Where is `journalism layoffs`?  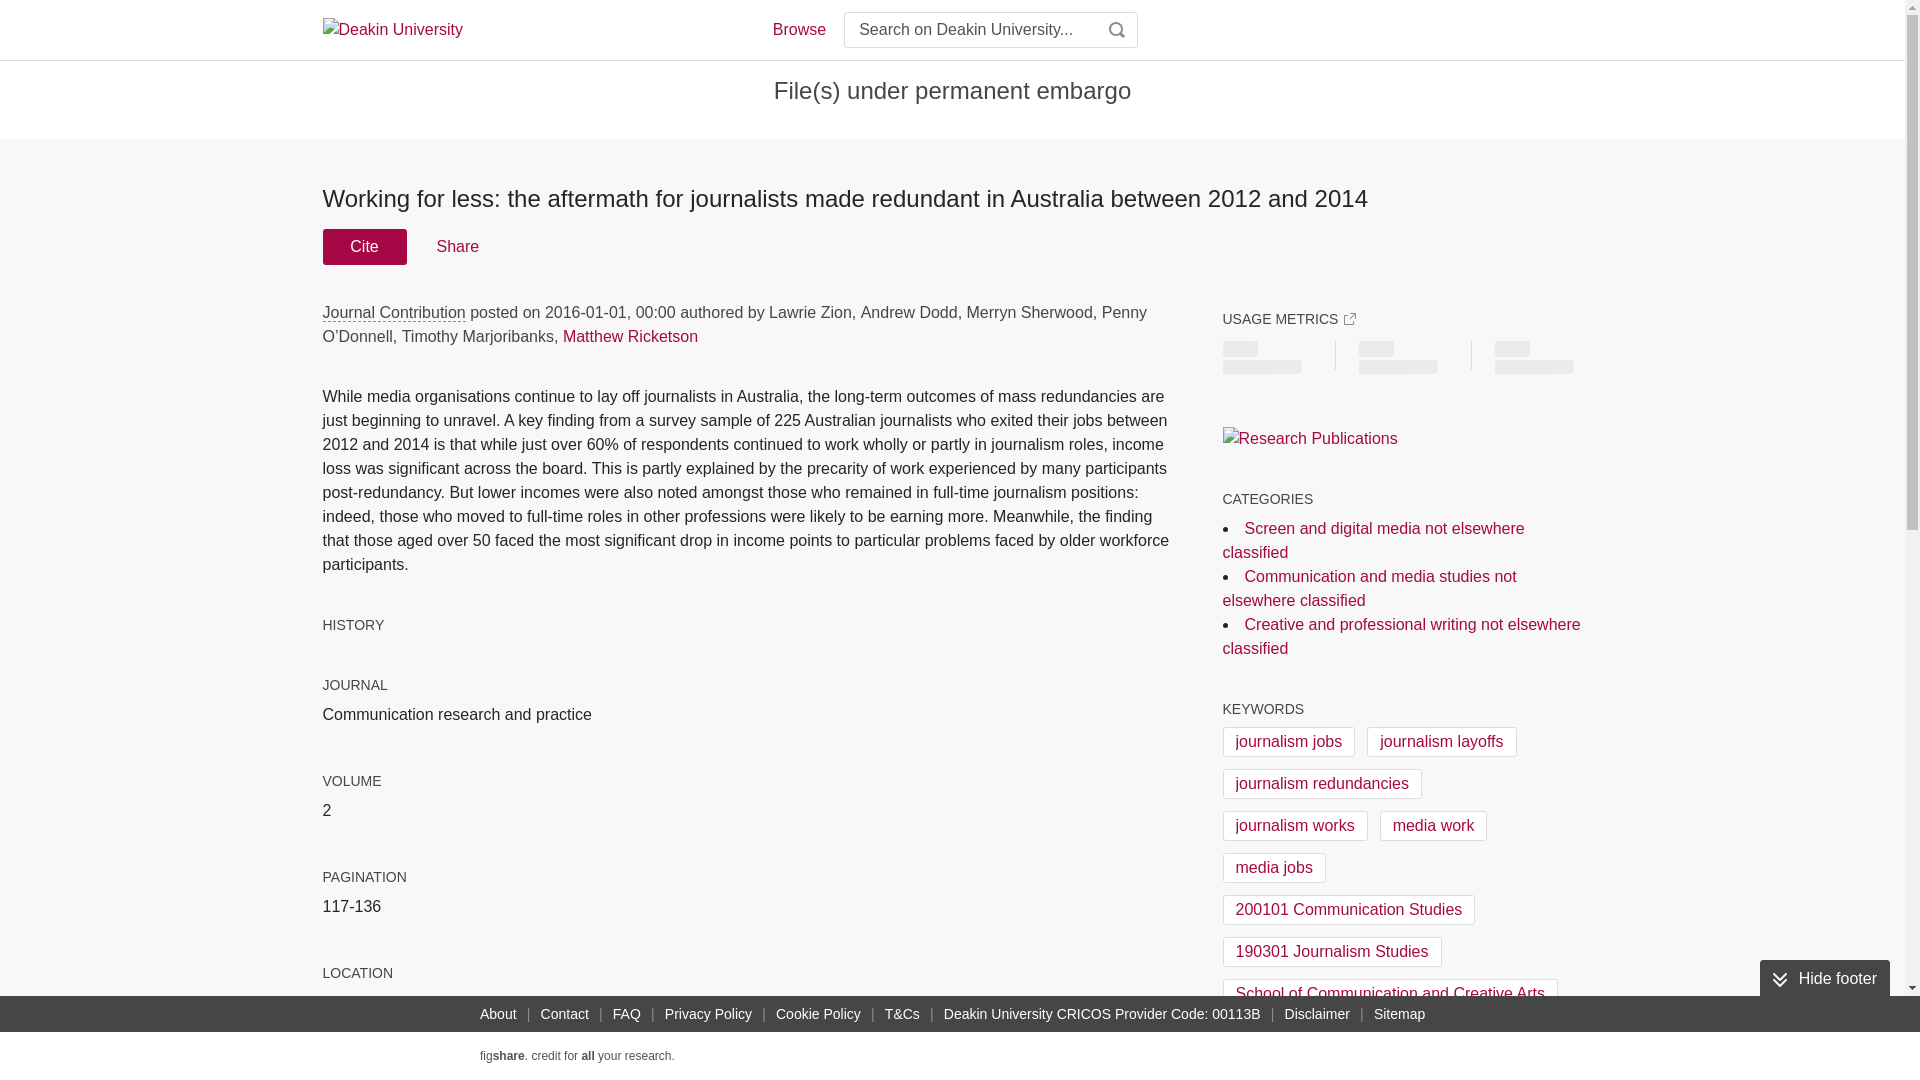 journalism layoffs is located at coordinates (1442, 742).